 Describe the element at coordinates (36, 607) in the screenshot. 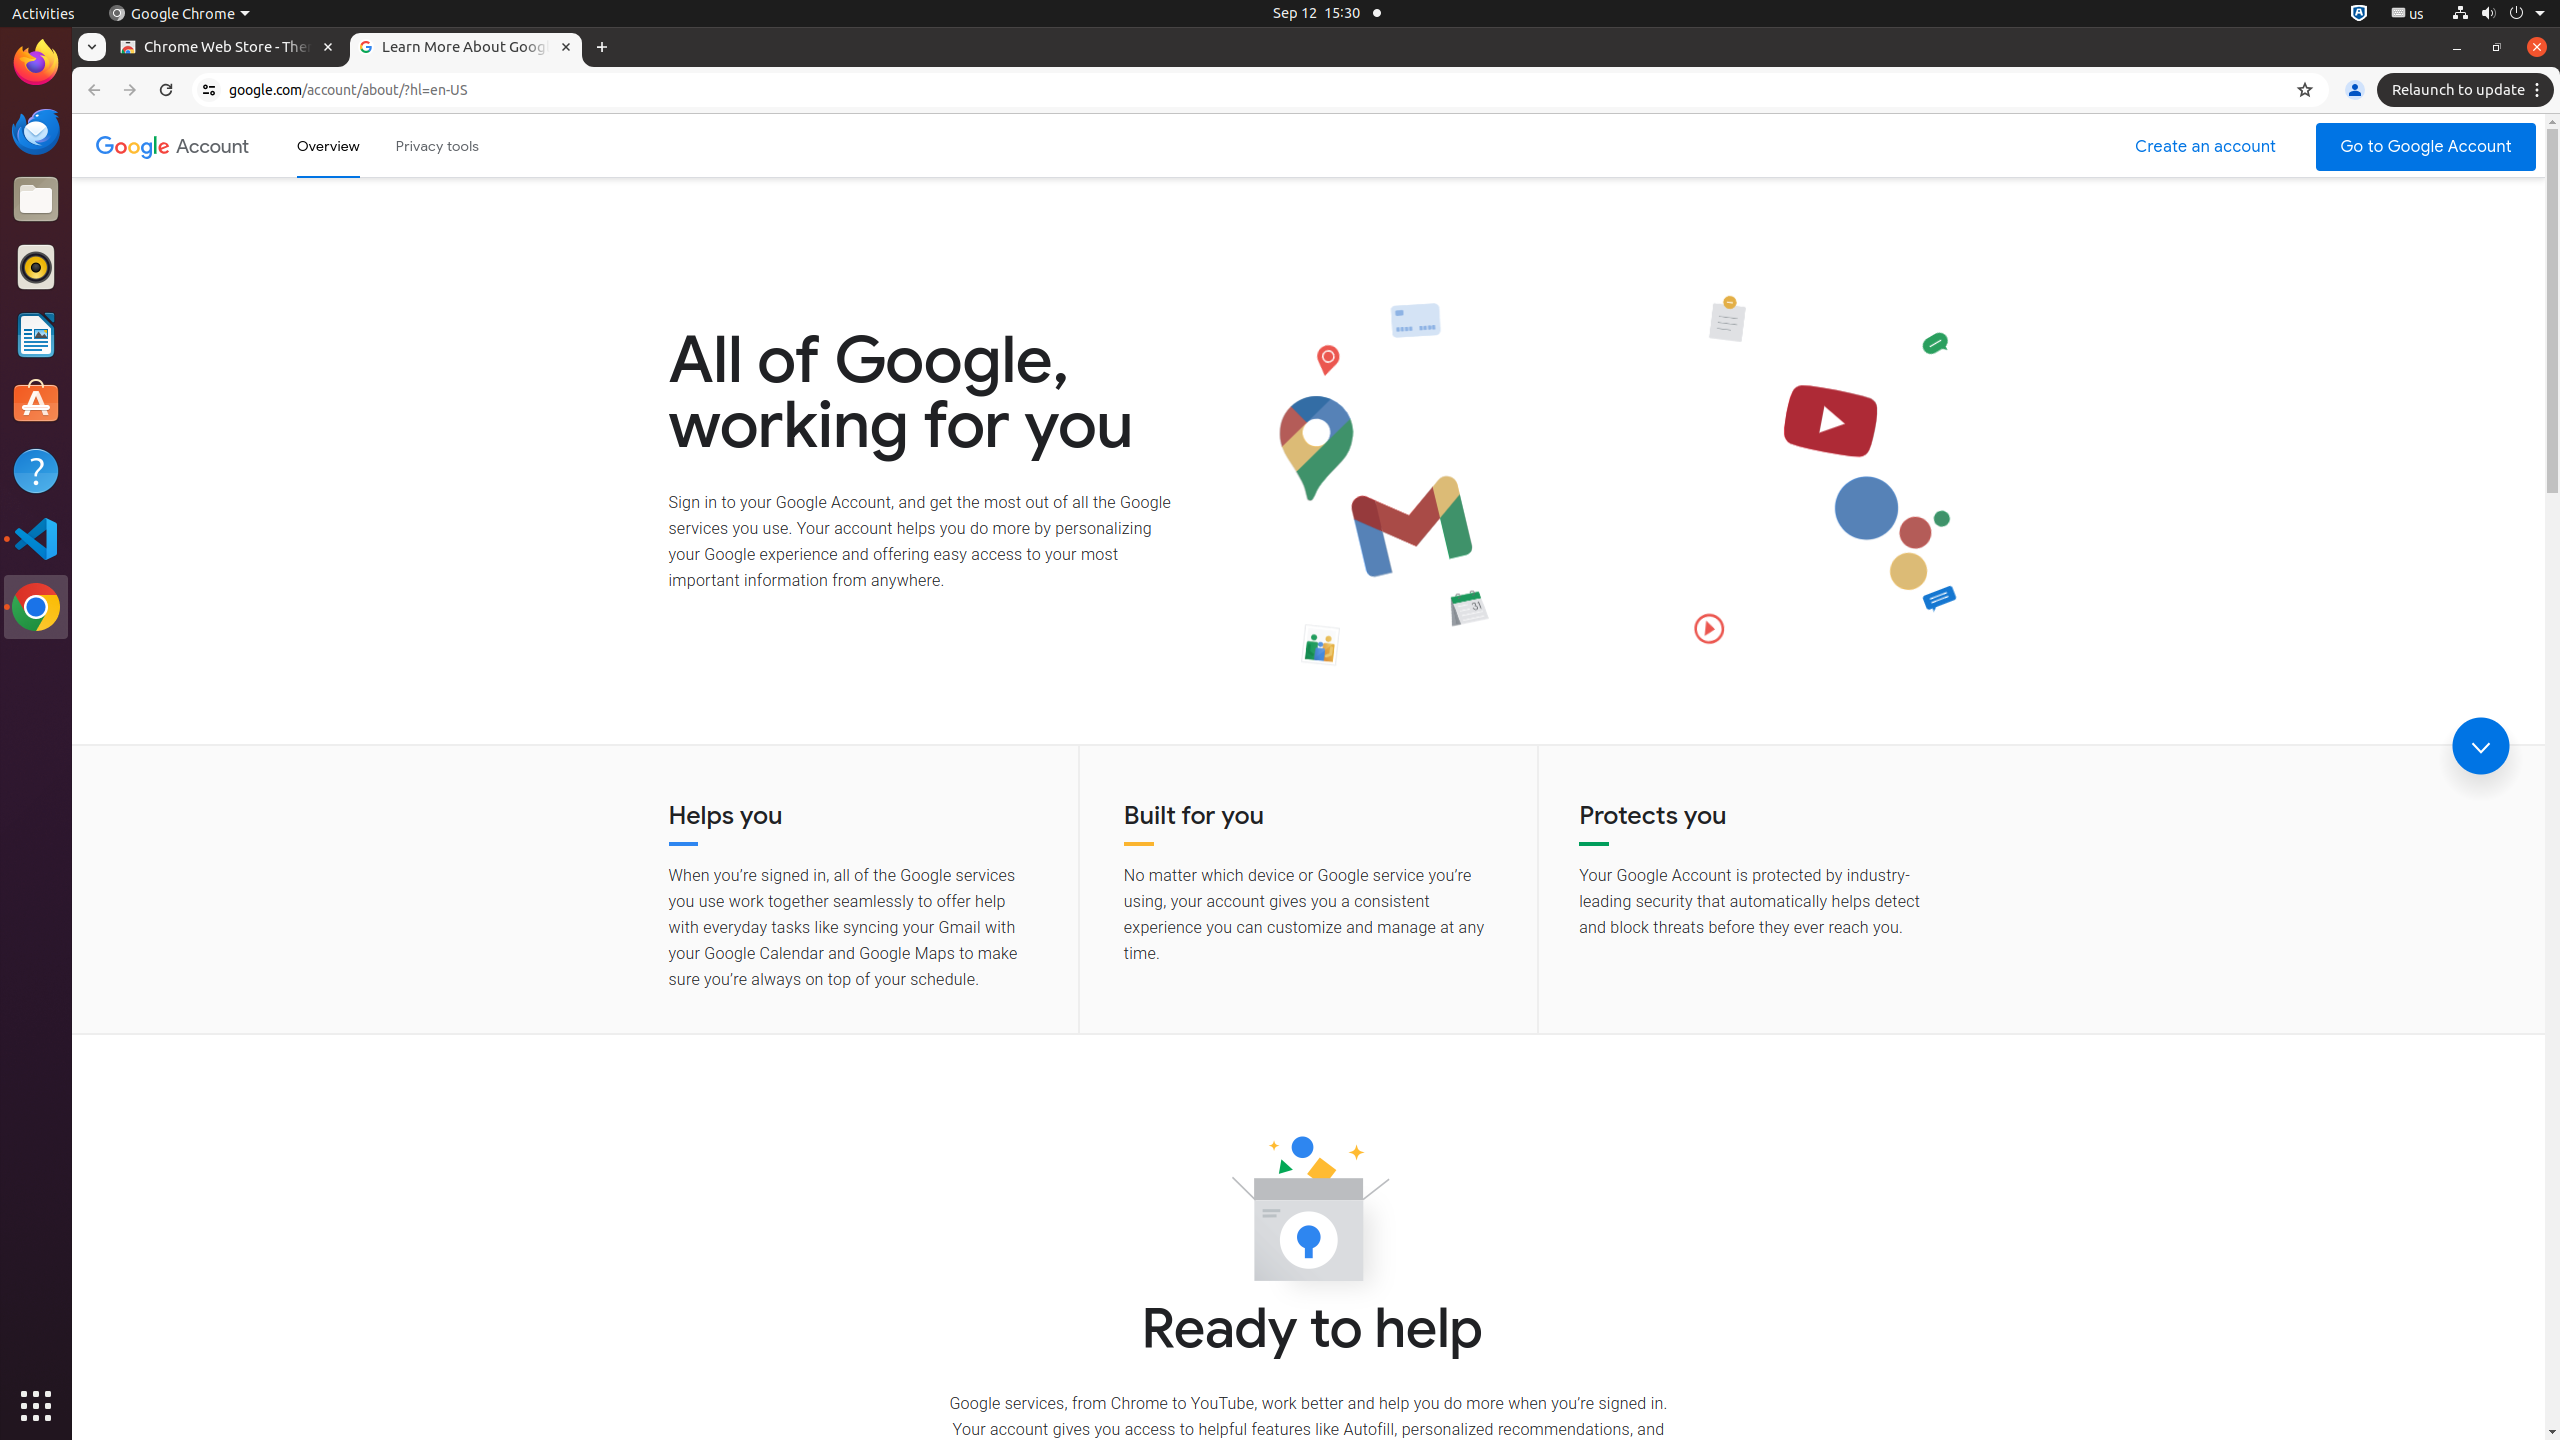

I see `Google Chrome` at that location.